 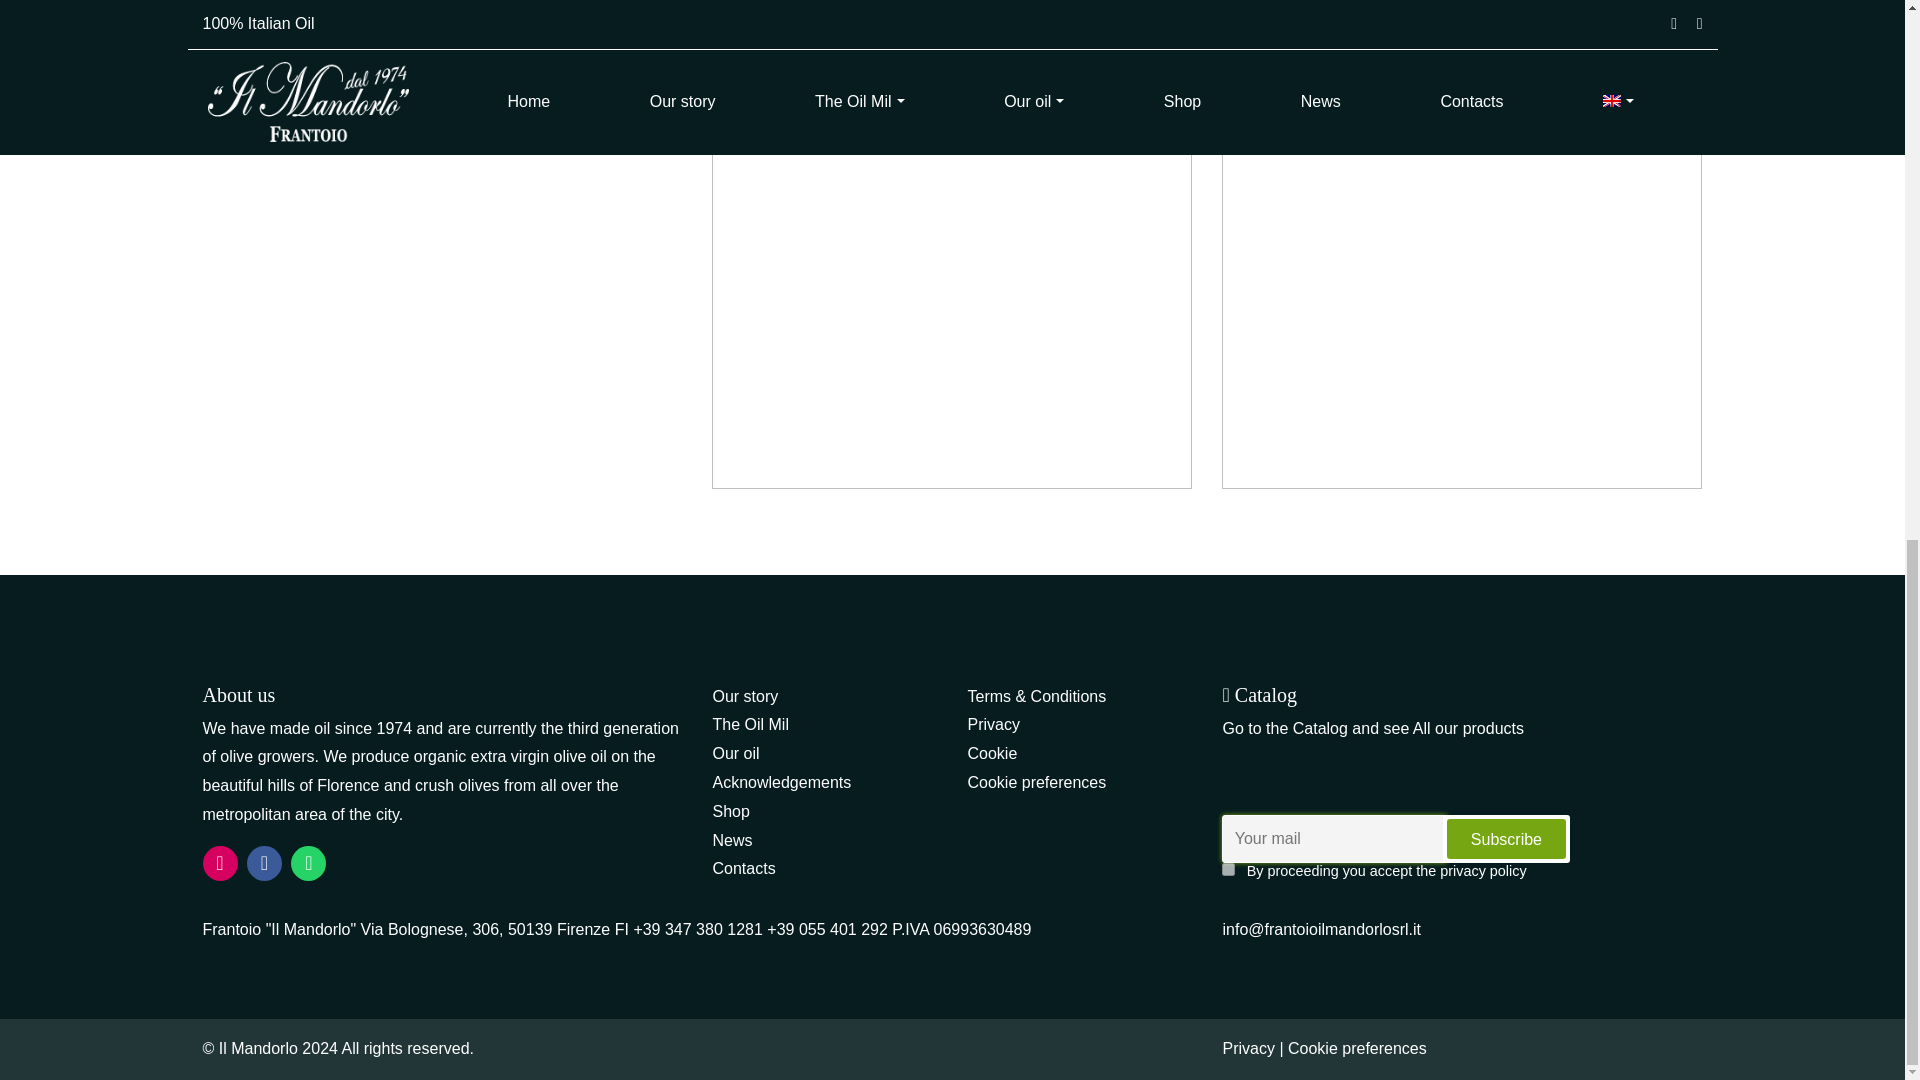 What do you see at coordinates (735, 754) in the screenshot?
I see `Our oil` at bounding box center [735, 754].